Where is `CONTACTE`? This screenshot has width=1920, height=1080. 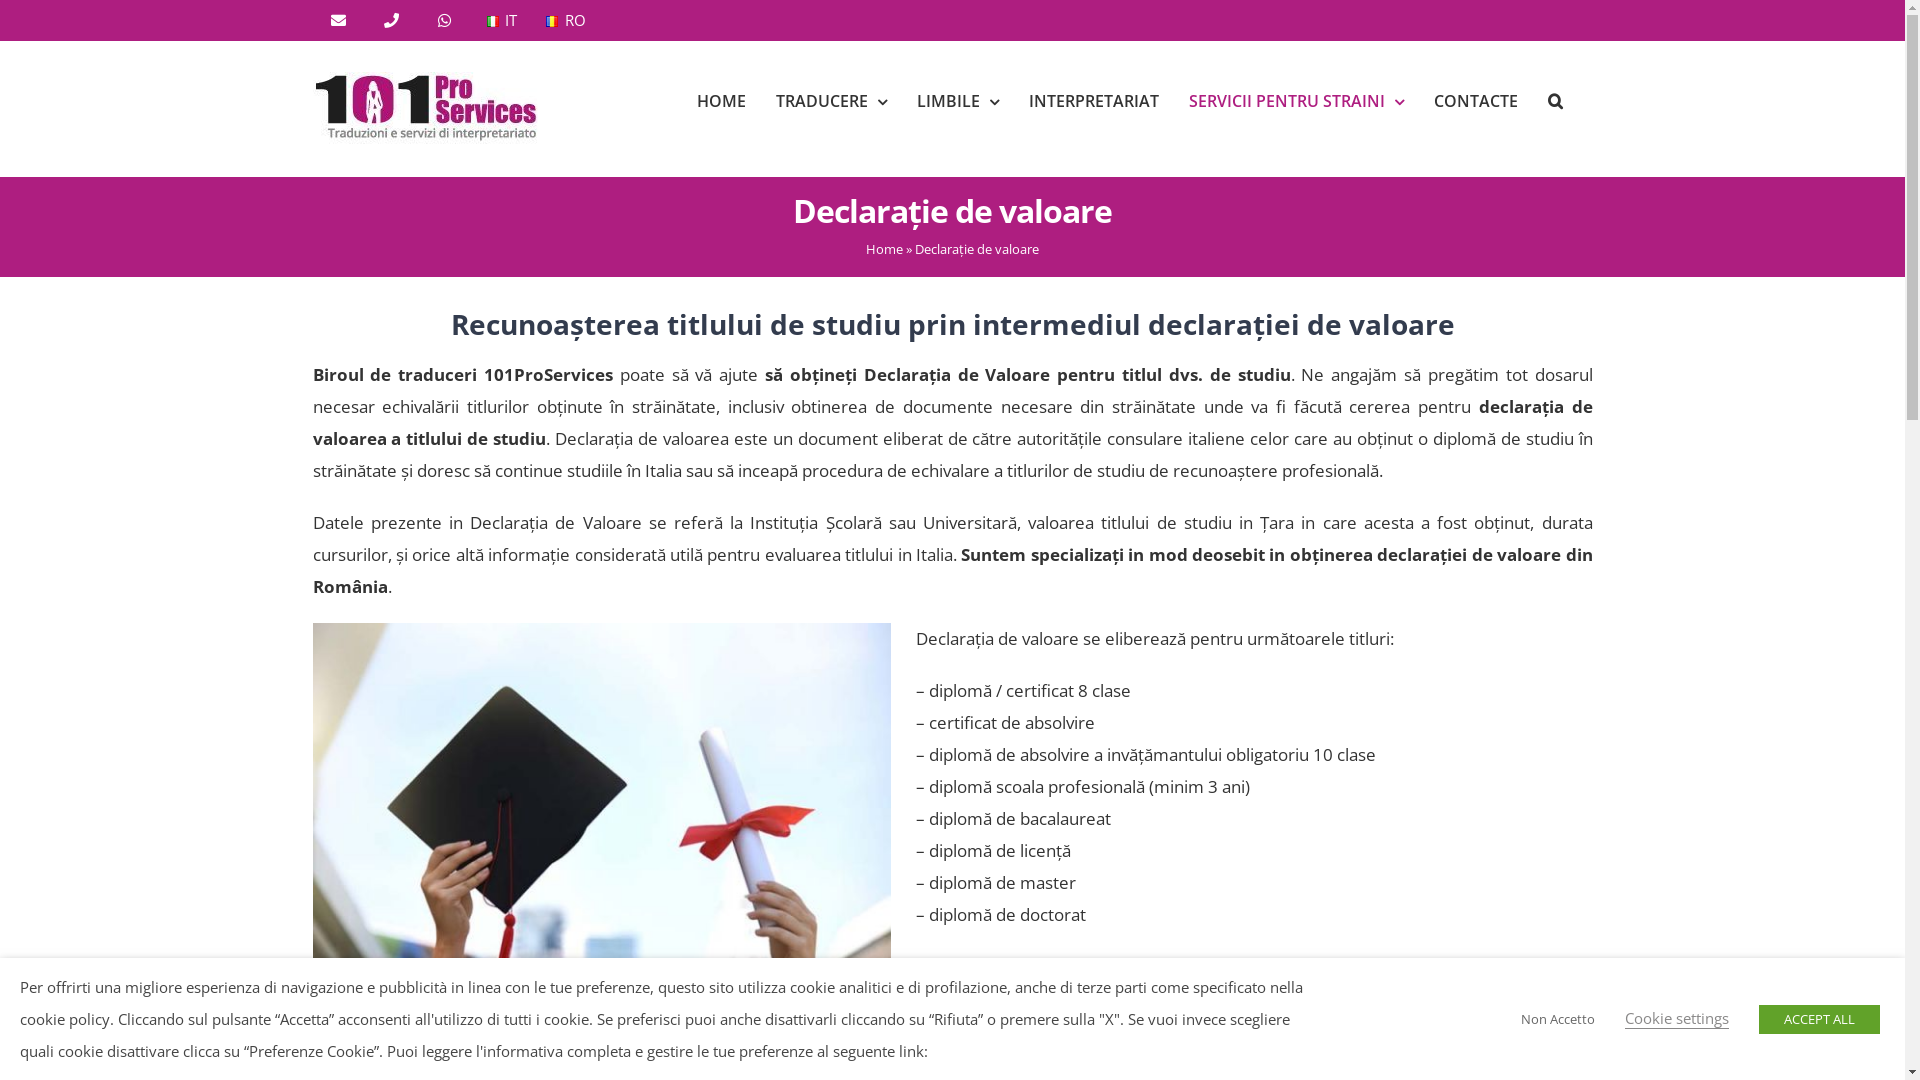
CONTACTE is located at coordinates (1476, 101).